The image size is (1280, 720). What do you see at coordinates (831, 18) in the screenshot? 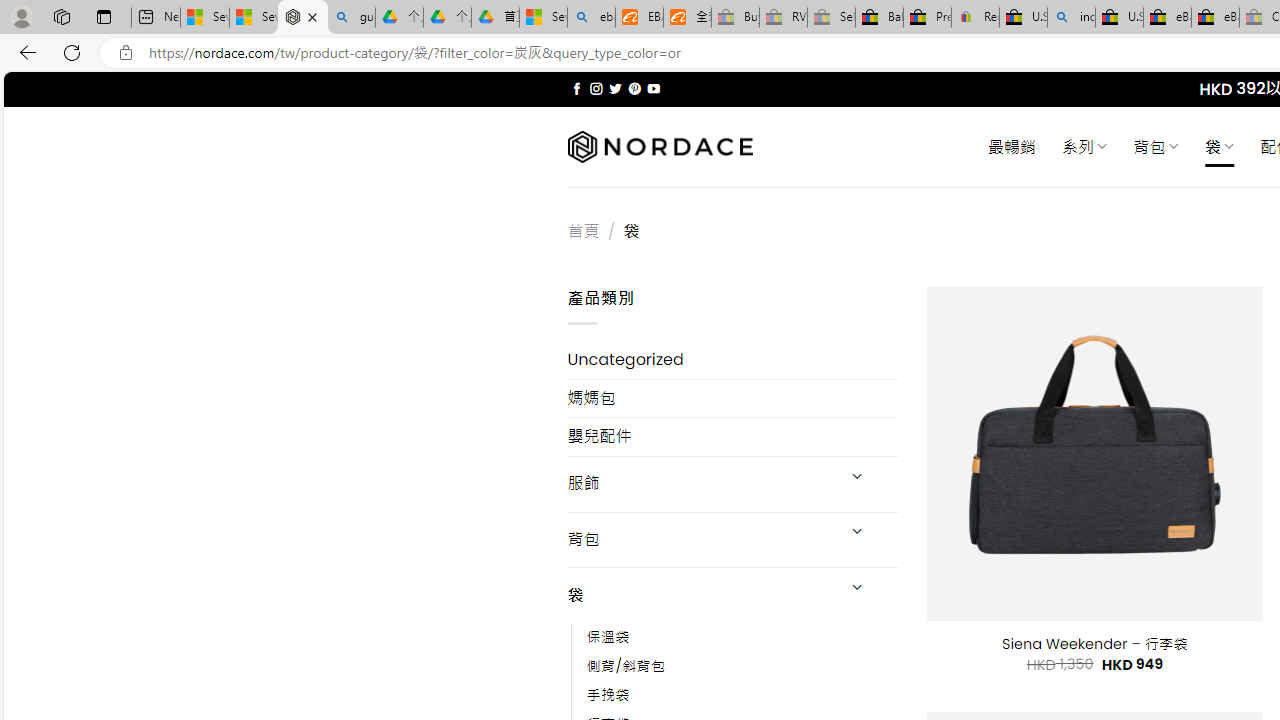
I see `Sell worldwide with eBay - Sleeping` at bounding box center [831, 18].